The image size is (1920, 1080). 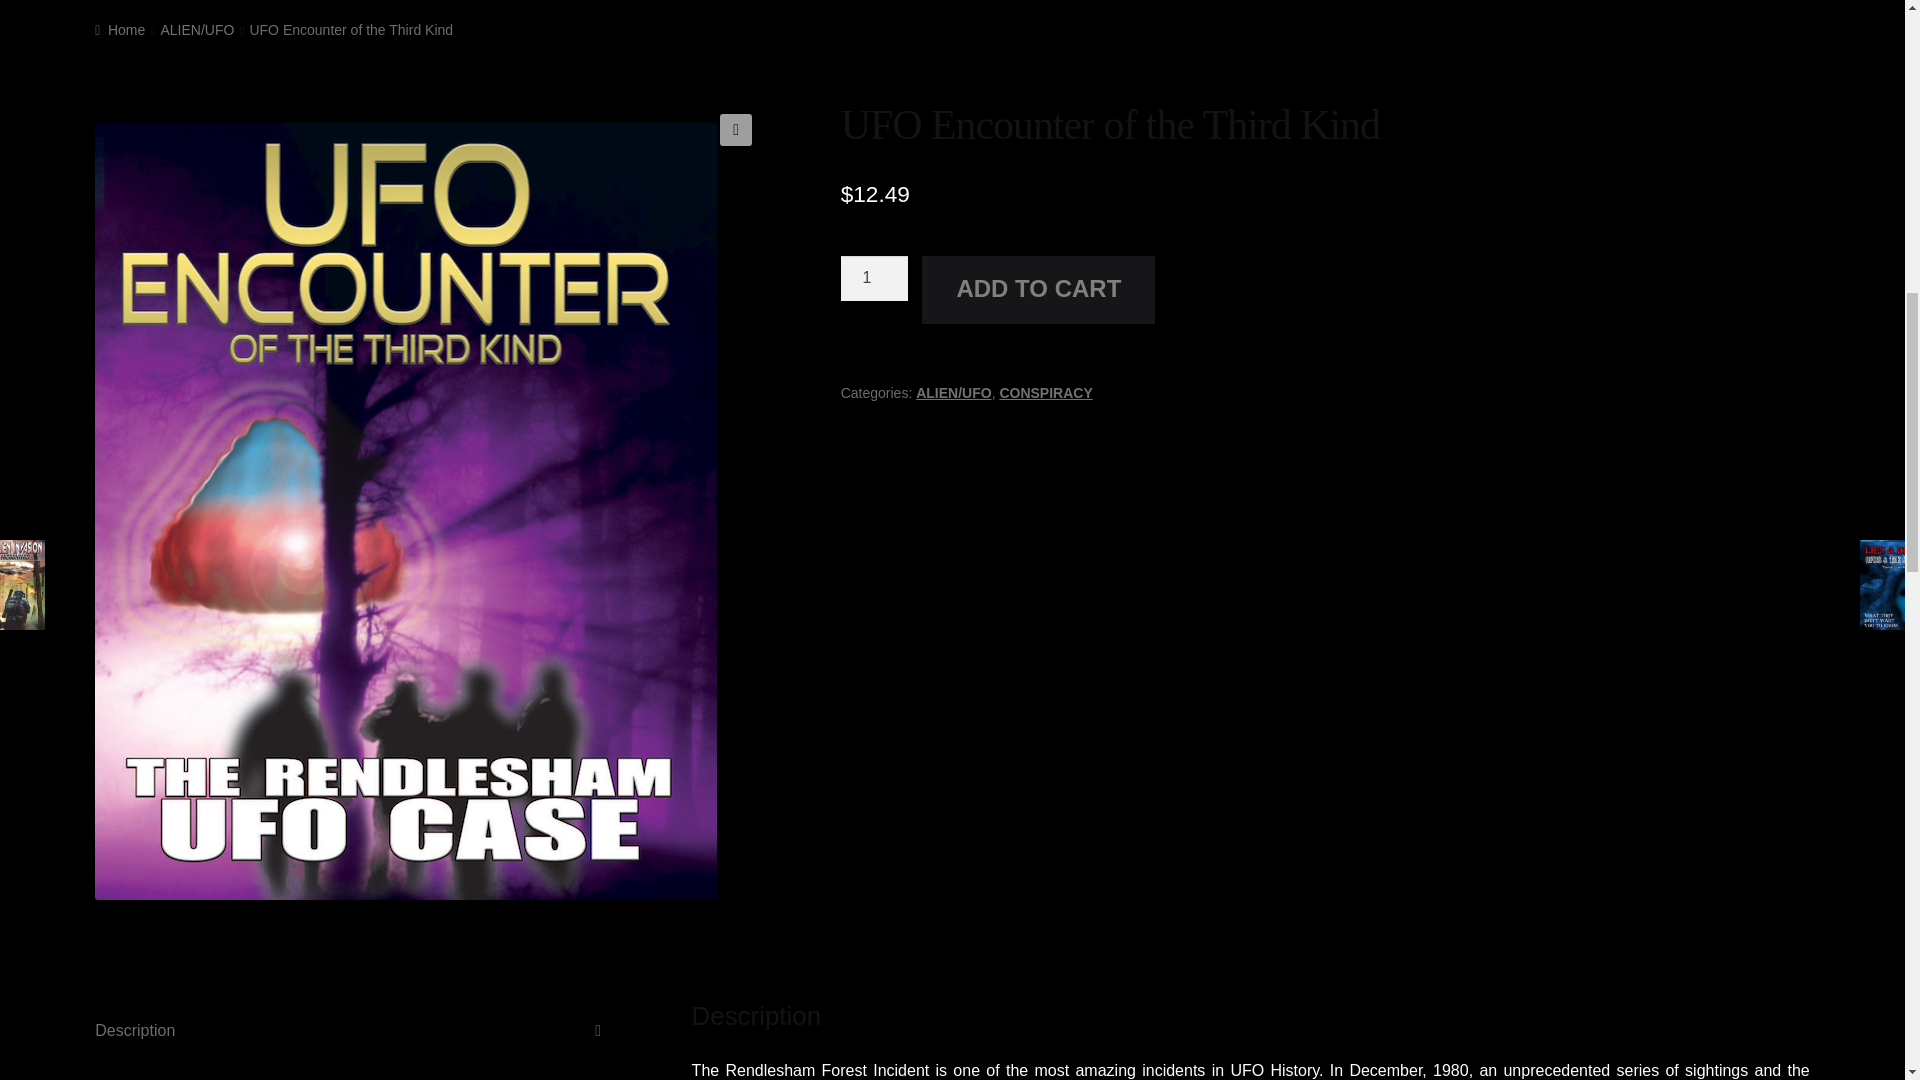 I want to click on Description, so click(x=355, y=1030).